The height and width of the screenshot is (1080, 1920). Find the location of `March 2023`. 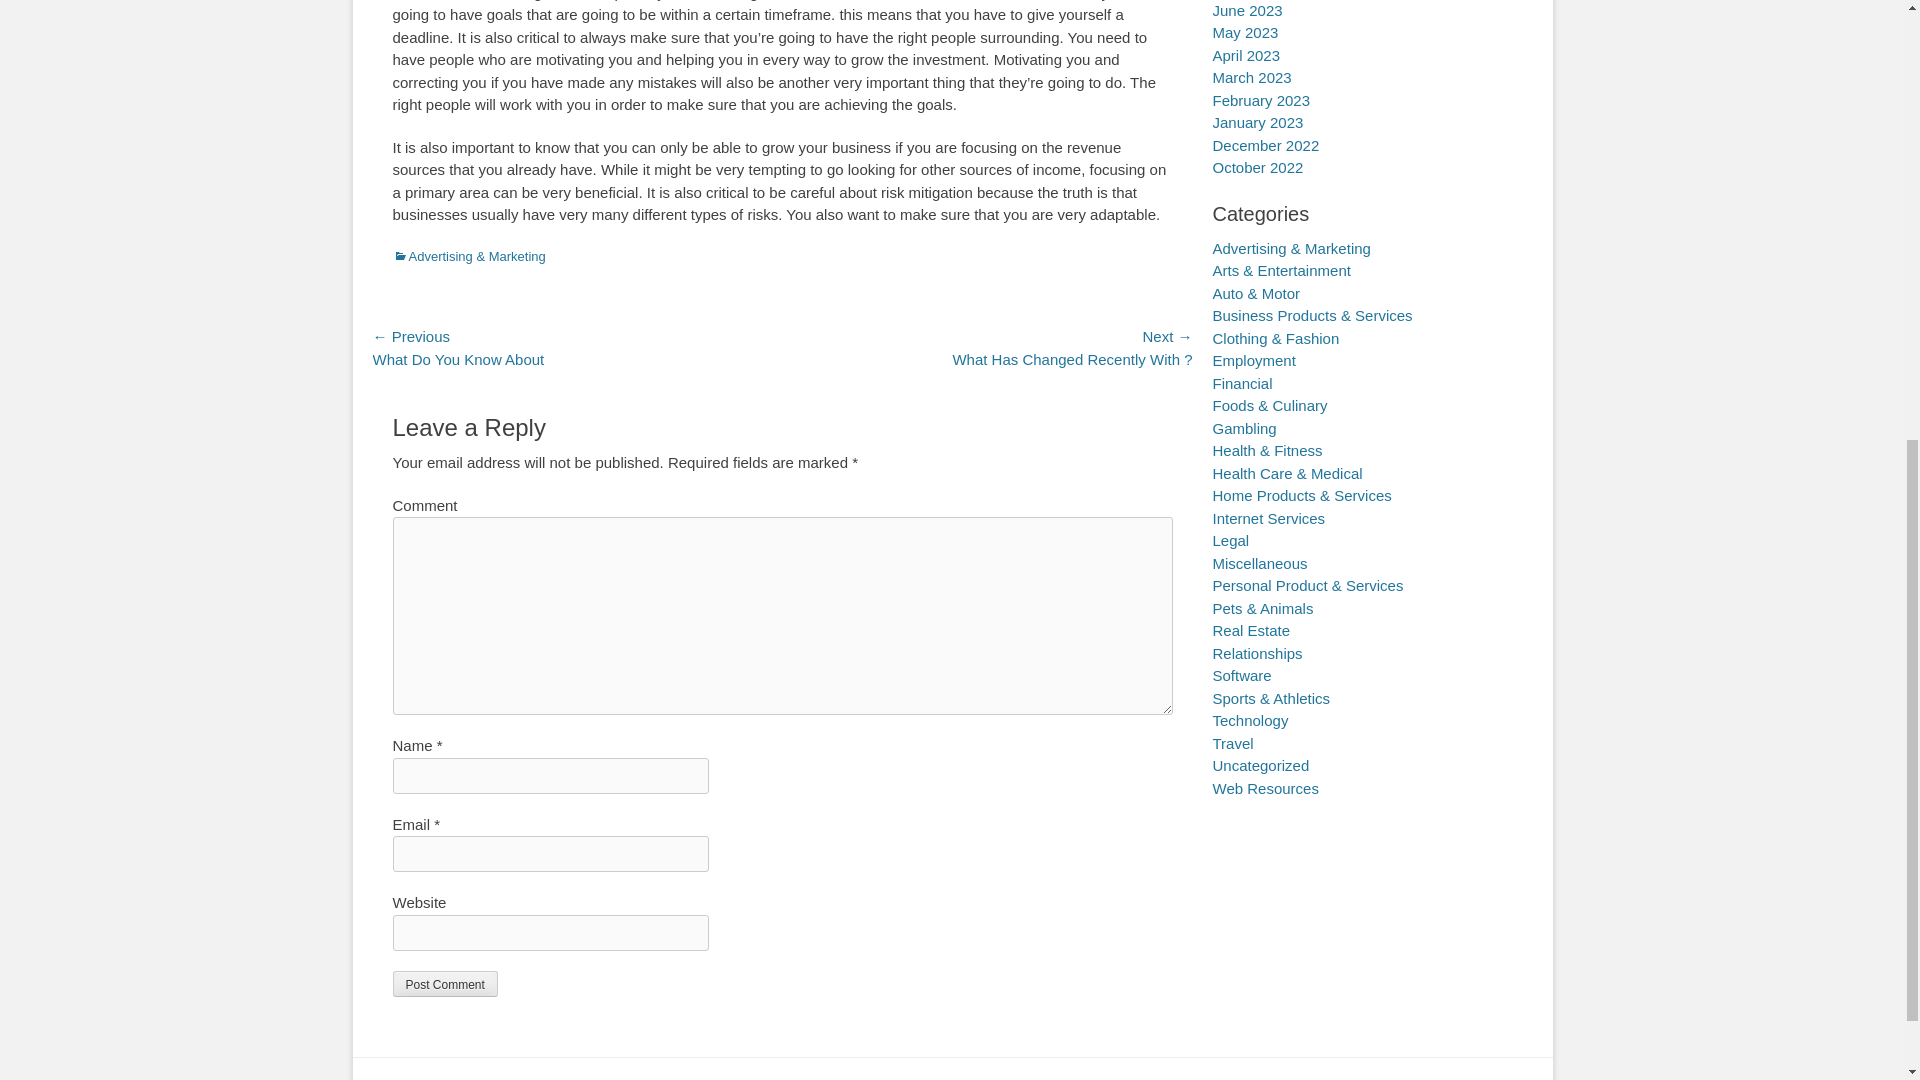

March 2023 is located at coordinates (1250, 78).